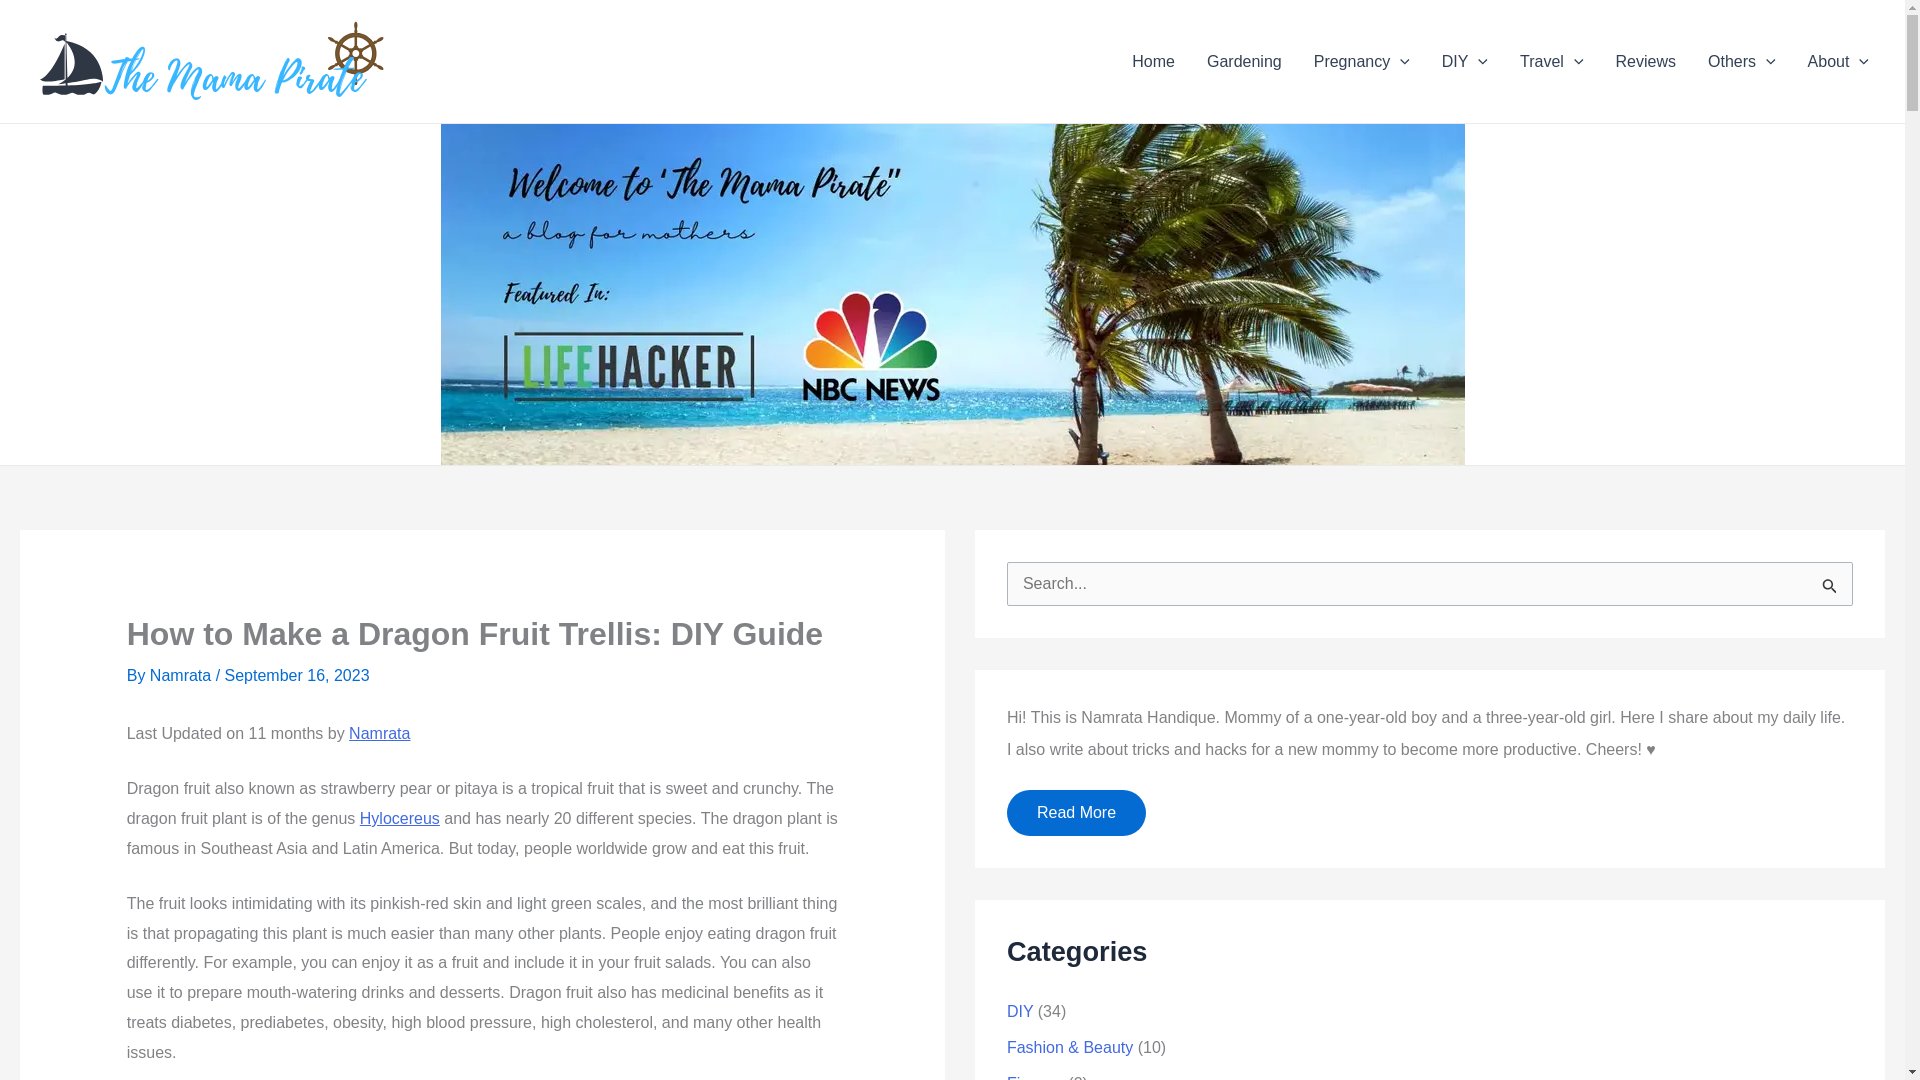 The image size is (1920, 1080). Describe the element at coordinates (1362, 60) in the screenshot. I see `Pregnancy` at that location.